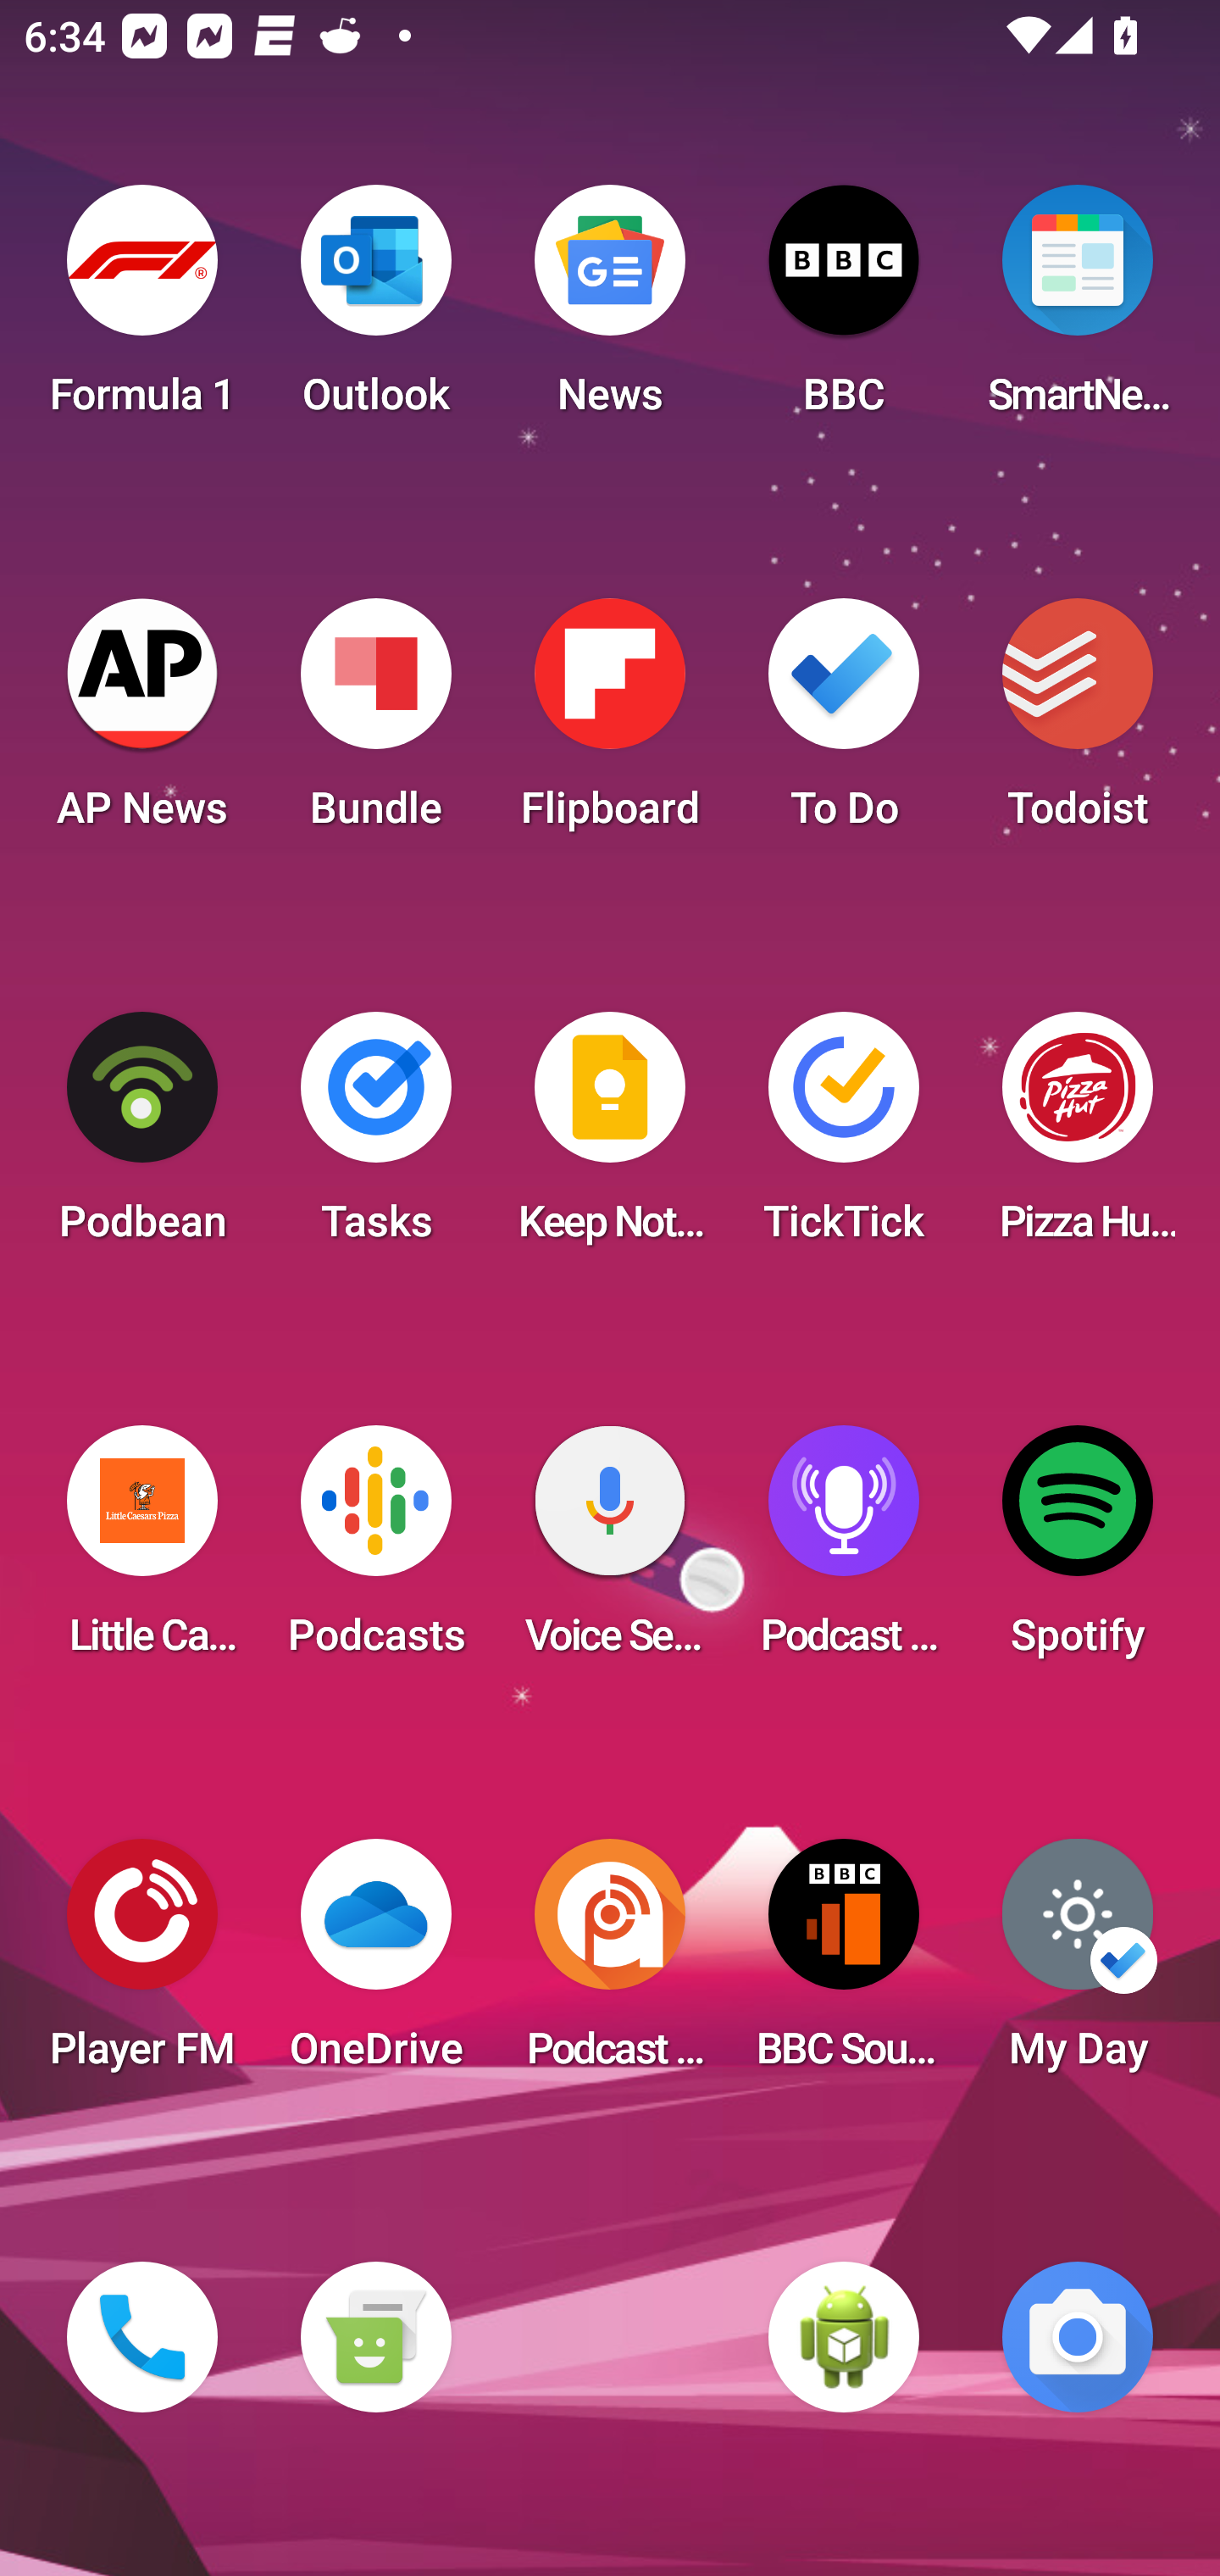 Image resolution: width=1220 pixels, height=2576 pixels. Describe the element at coordinates (1078, 1551) in the screenshot. I see `Spotify` at that location.